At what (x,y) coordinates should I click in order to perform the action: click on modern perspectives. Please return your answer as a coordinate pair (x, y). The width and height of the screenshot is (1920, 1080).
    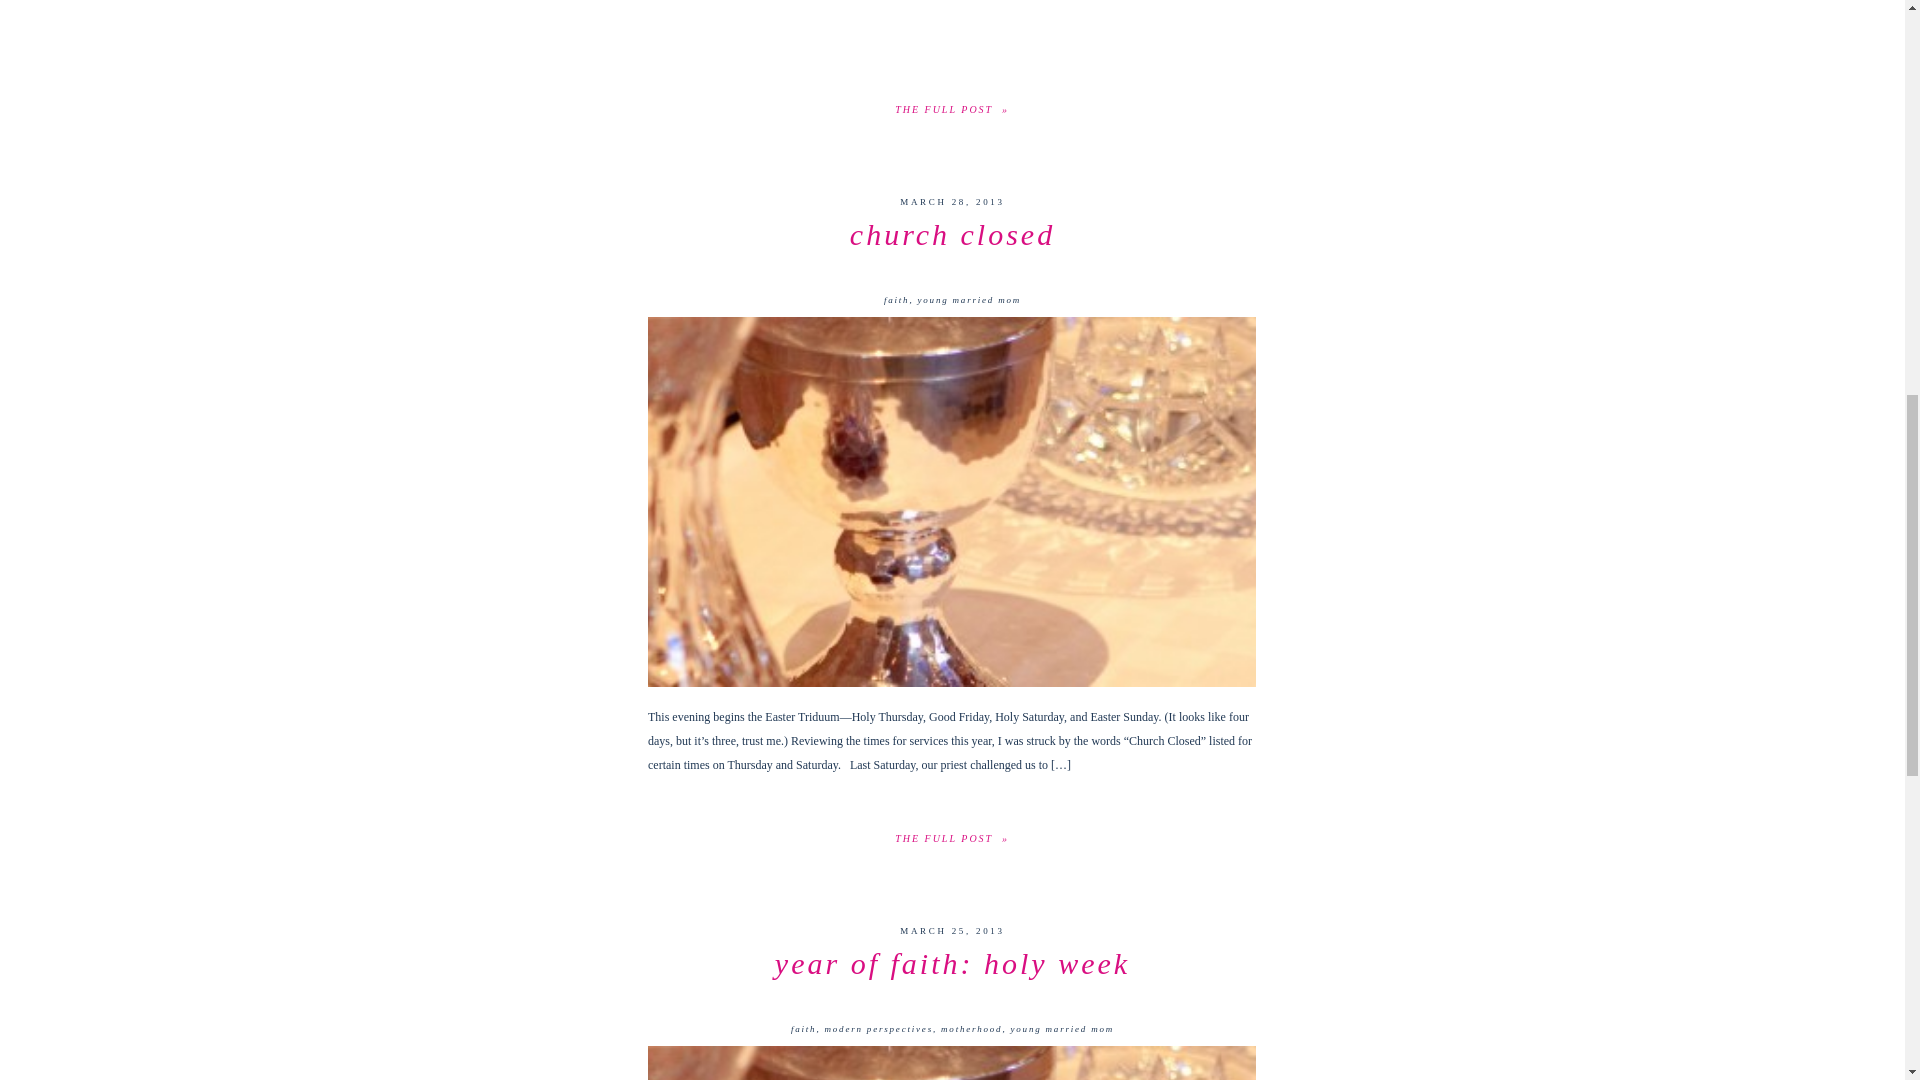
    Looking at the image, I should click on (877, 1028).